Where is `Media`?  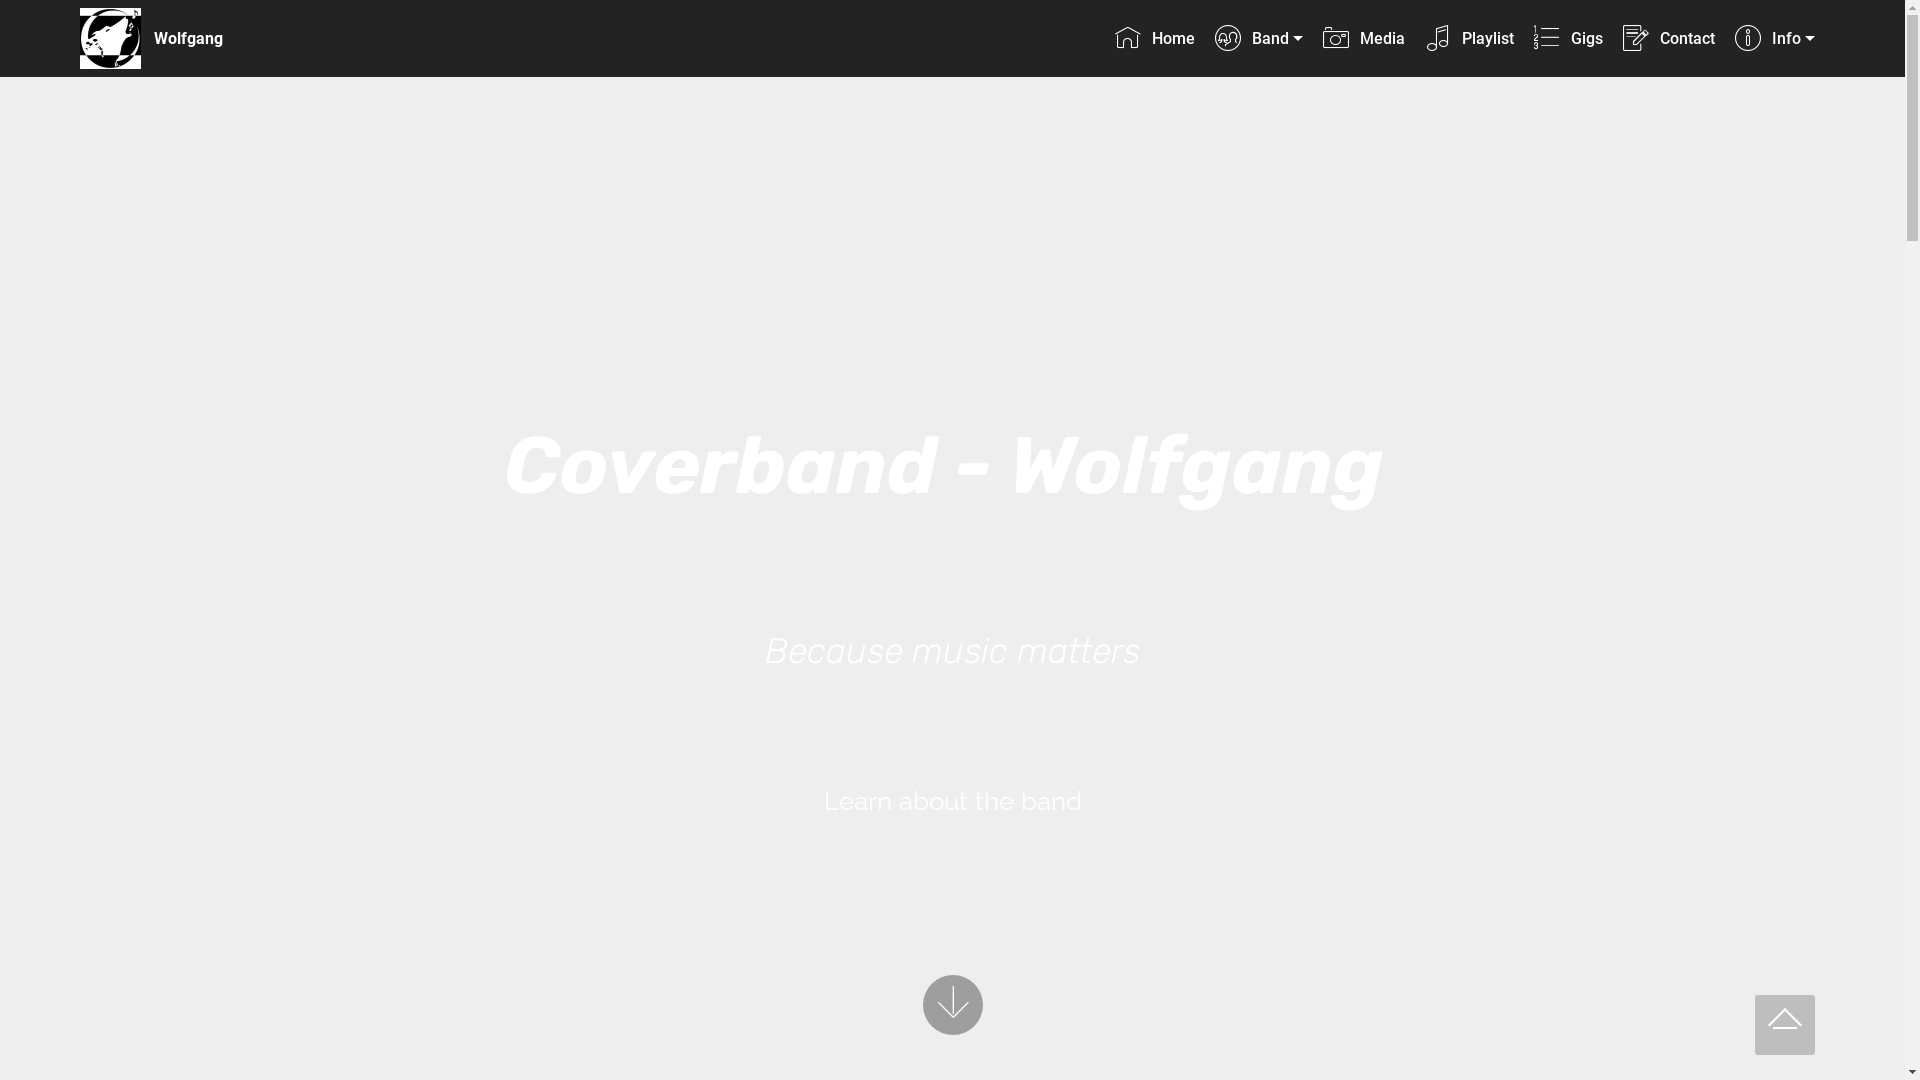 Media is located at coordinates (1364, 38).